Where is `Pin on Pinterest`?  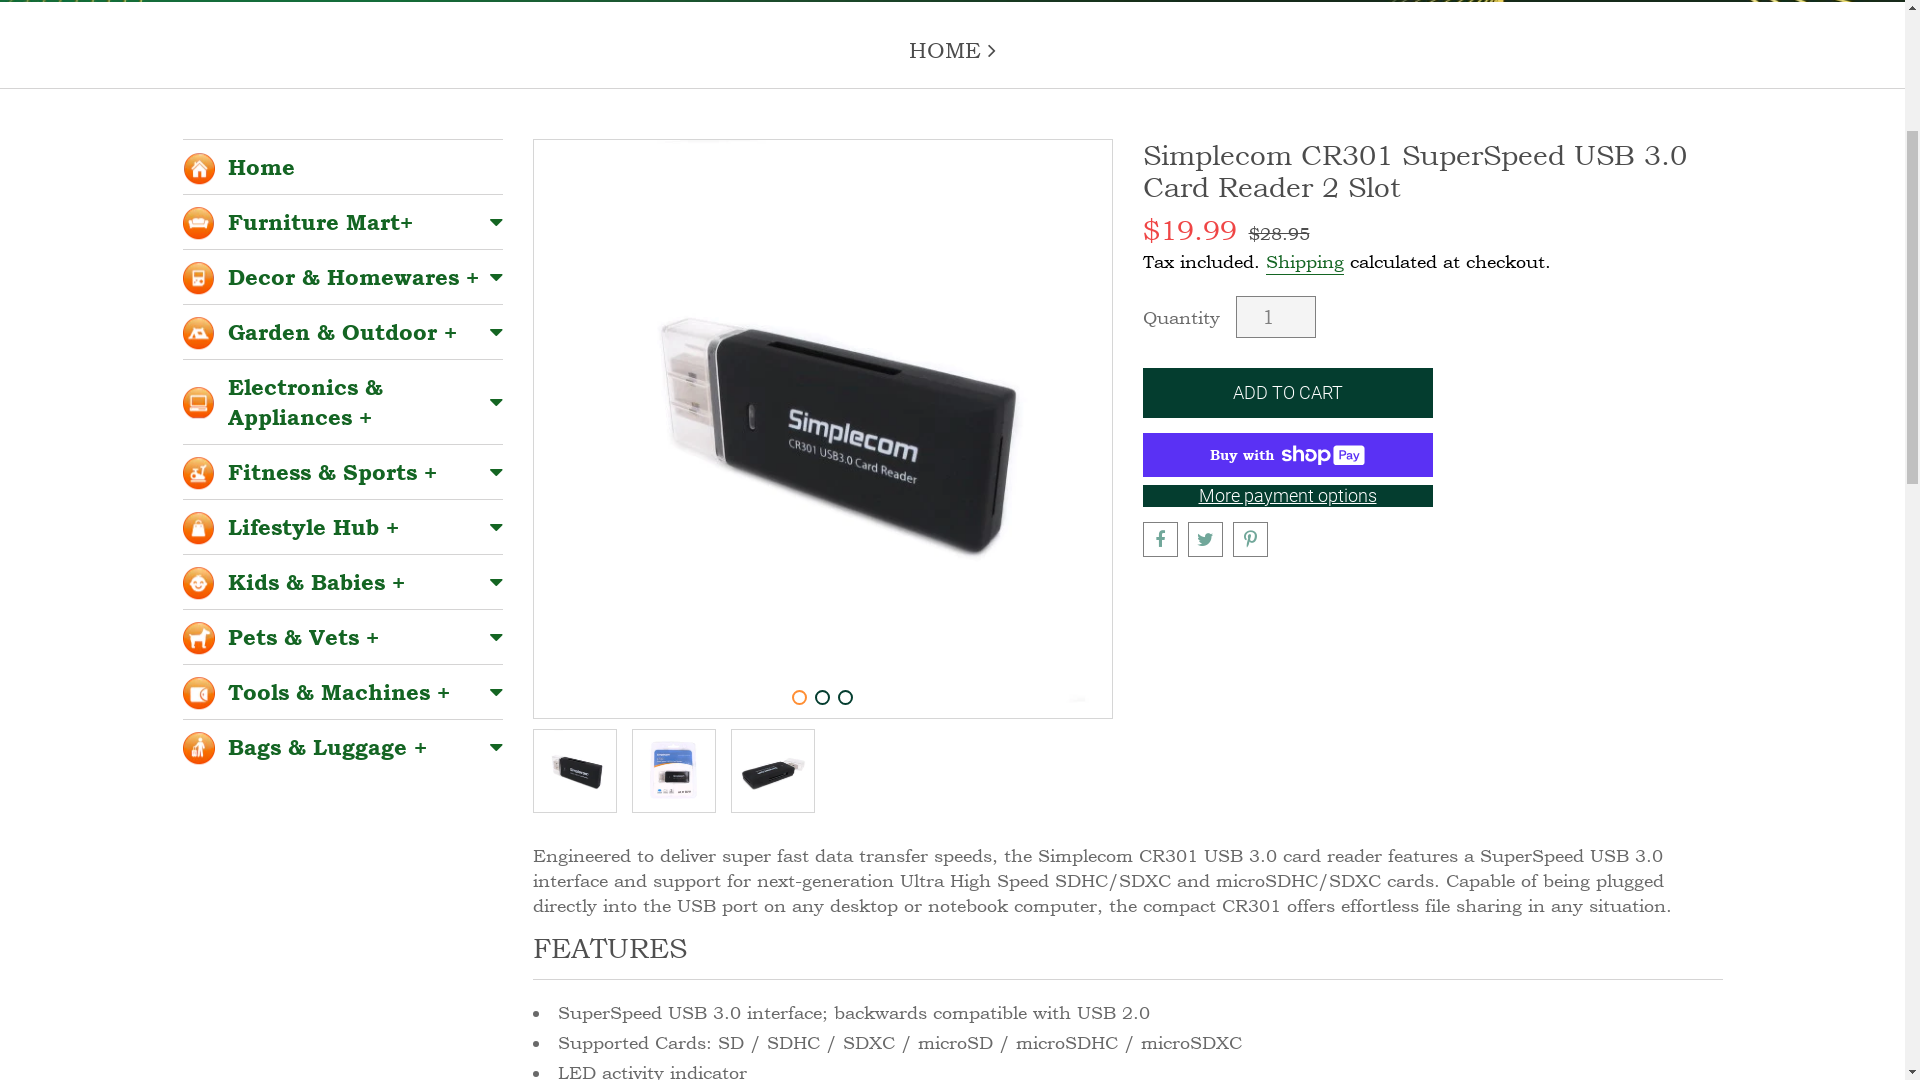 Pin on Pinterest is located at coordinates (1250, 896).